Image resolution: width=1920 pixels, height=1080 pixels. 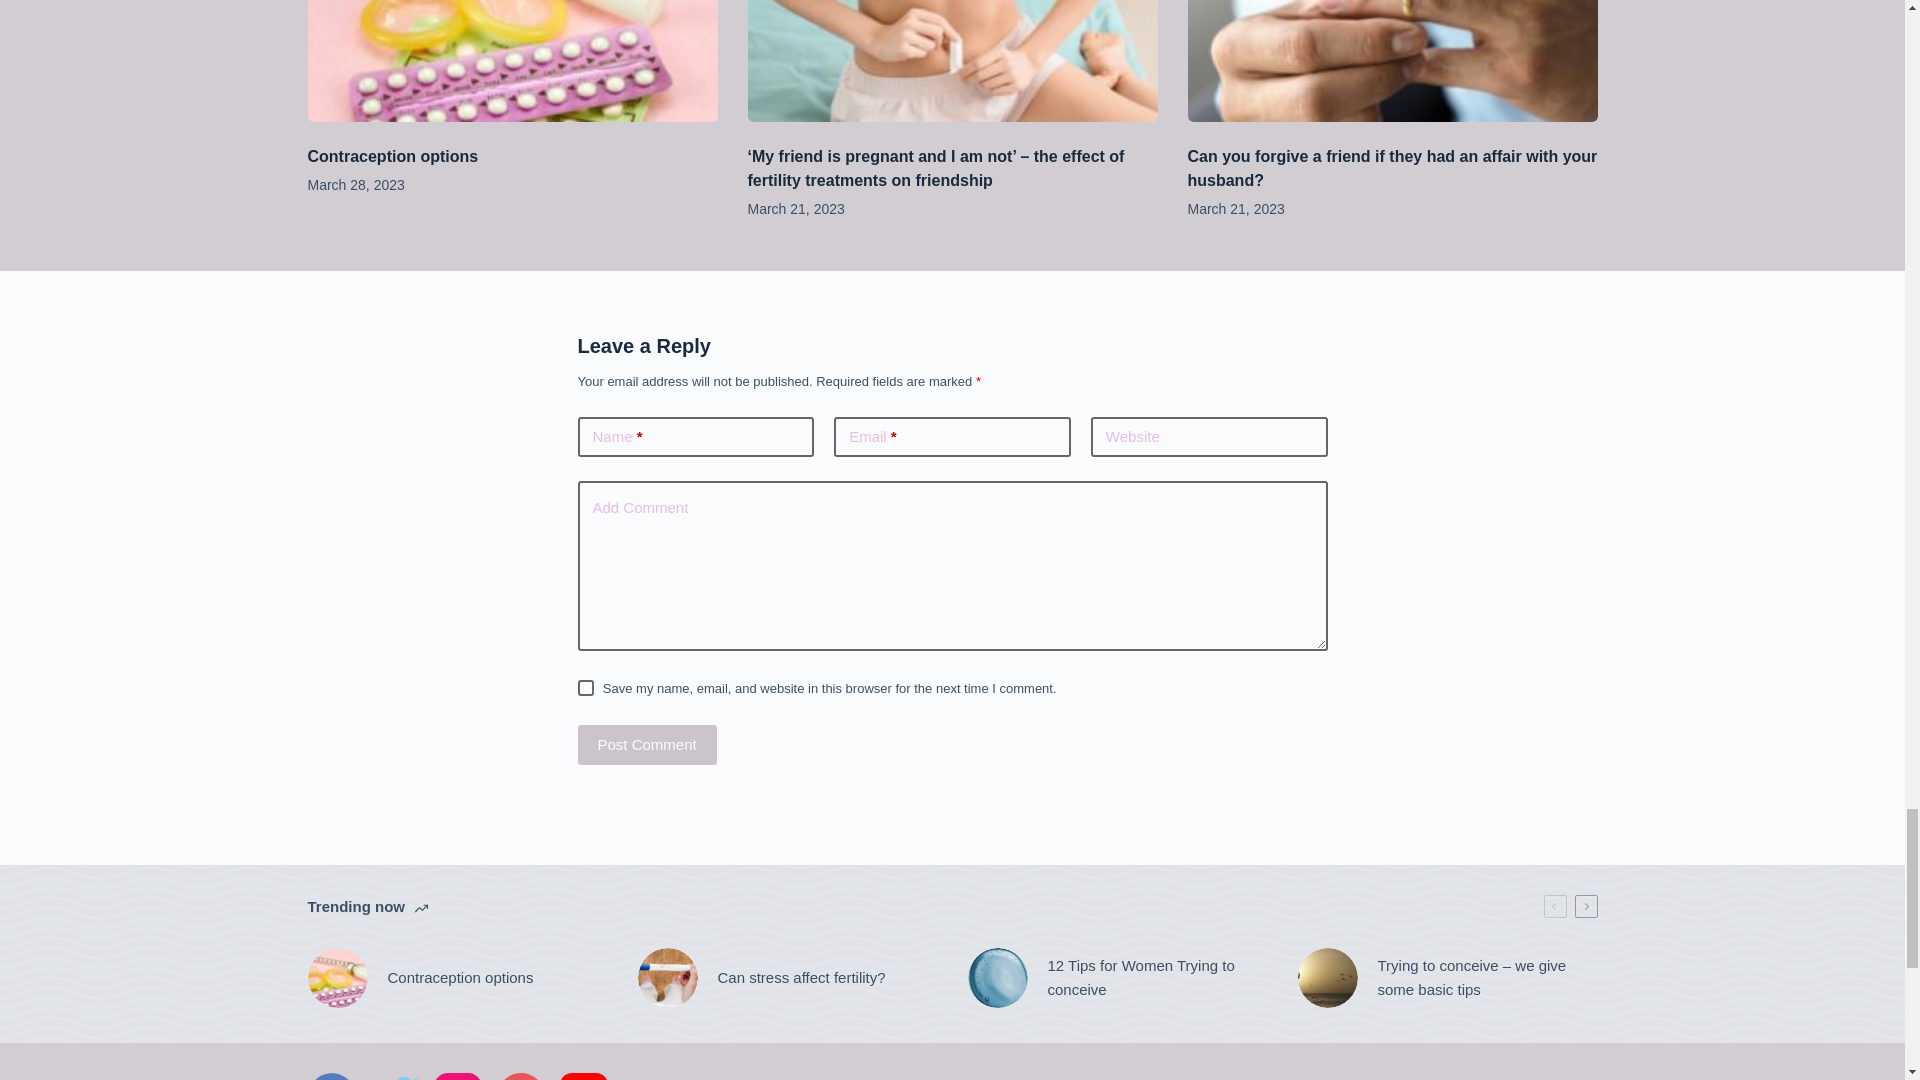 What do you see at coordinates (585, 688) in the screenshot?
I see `yes` at bounding box center [585, 688].